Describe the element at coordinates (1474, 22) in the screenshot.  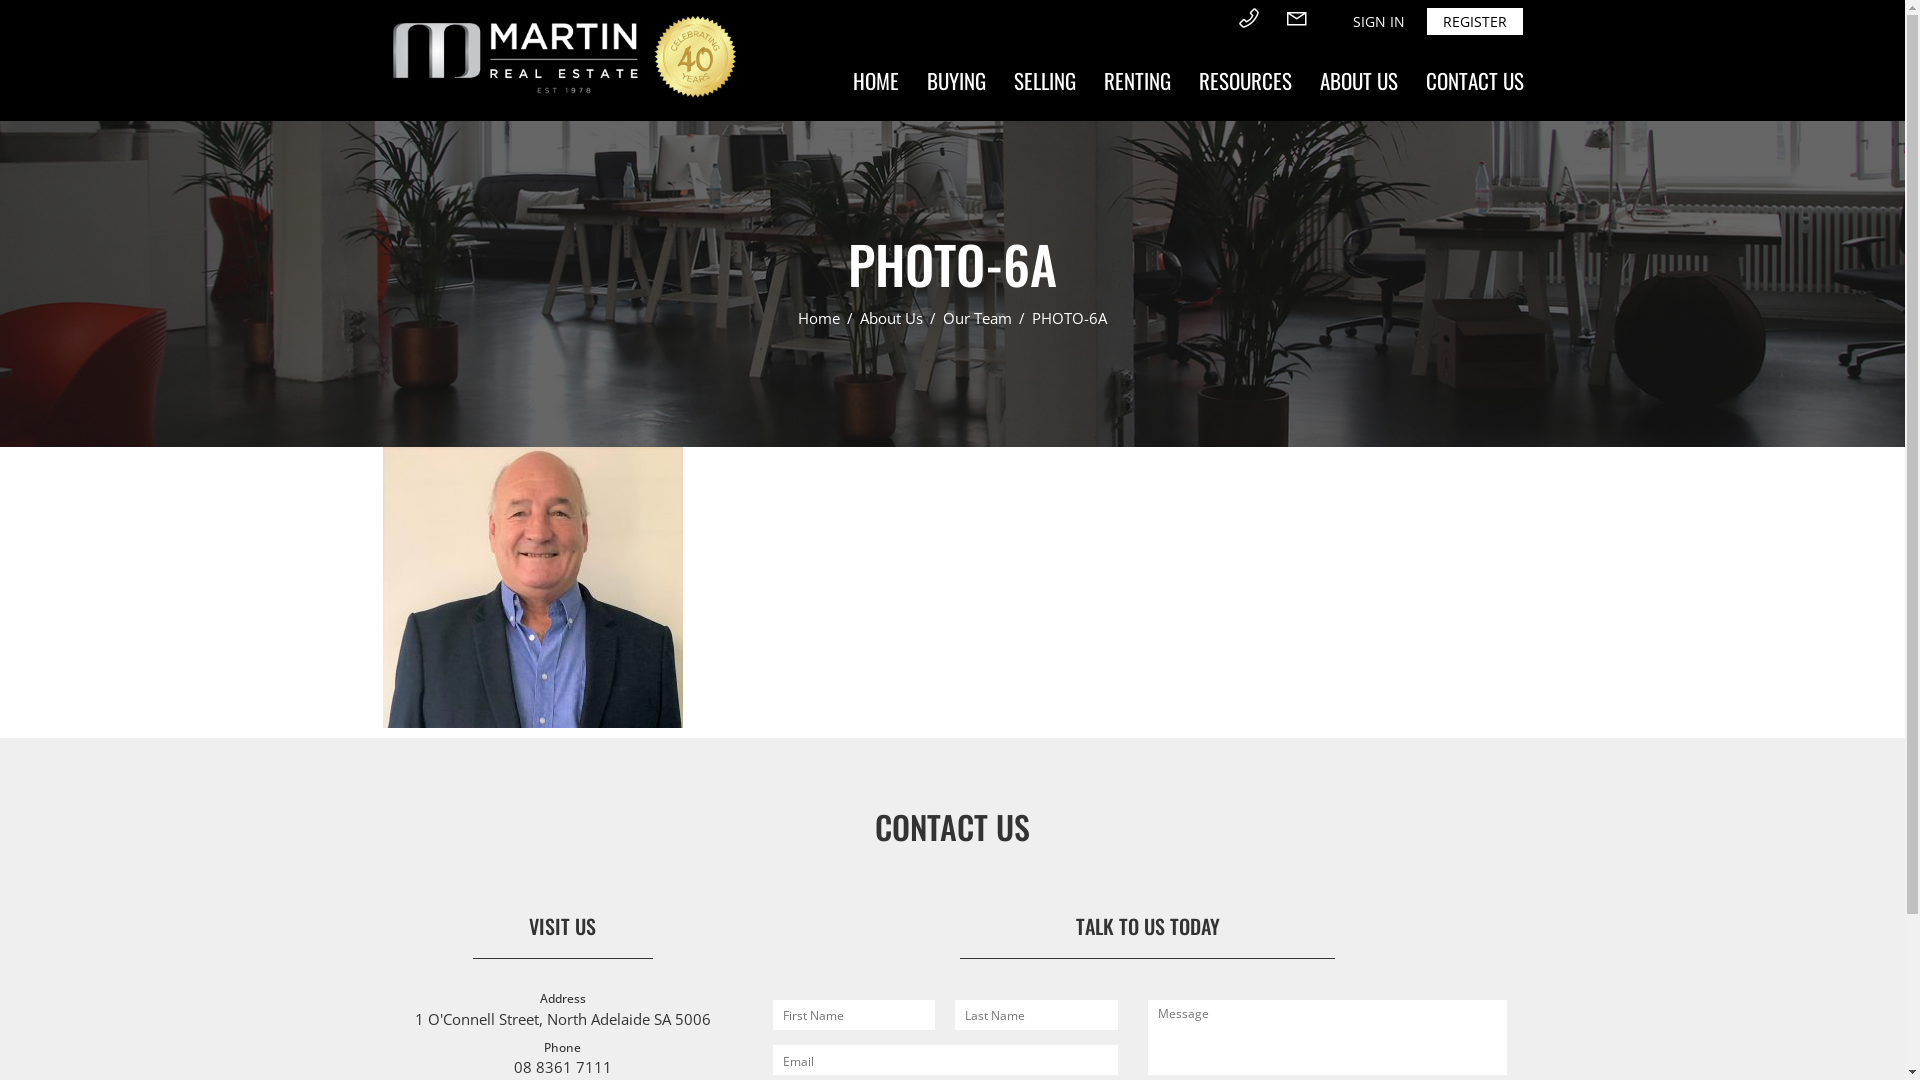
I see `REGISTER` at that location.